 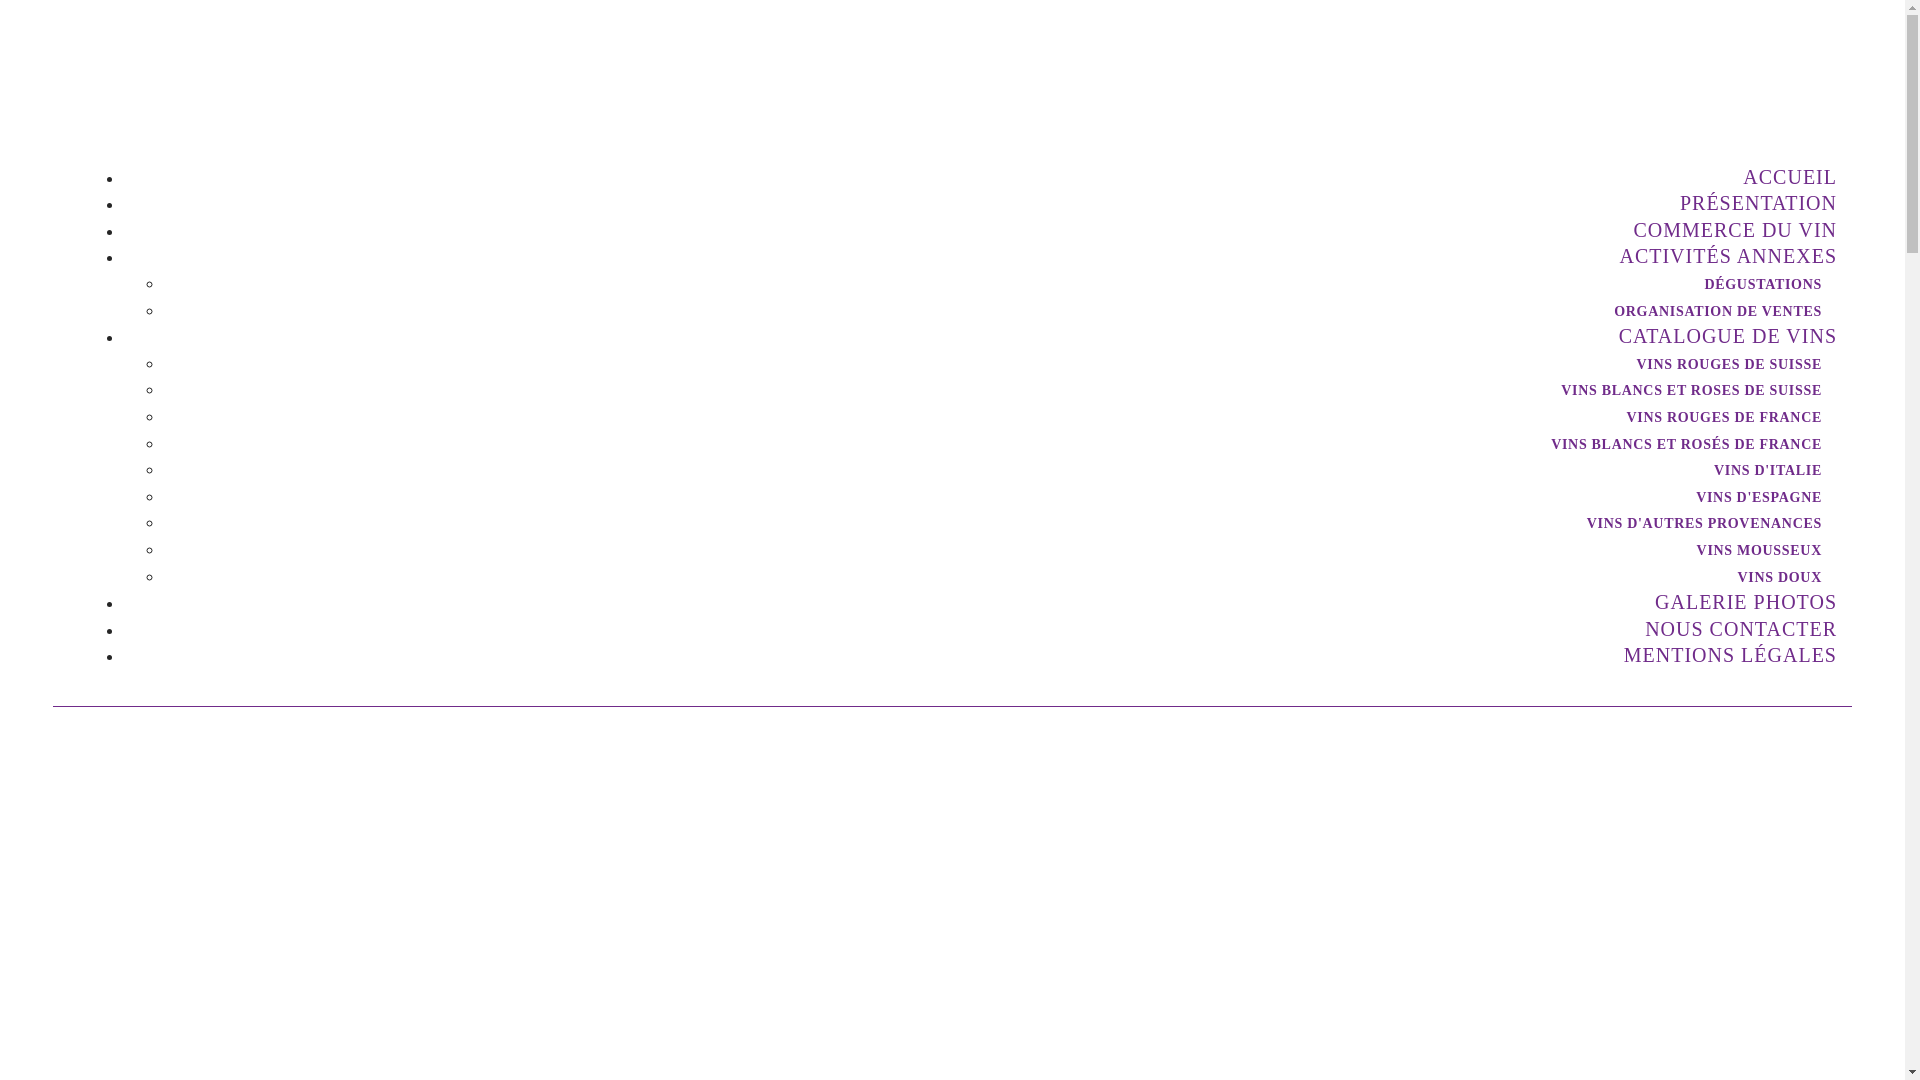 I want to click on VINS MOUSSEUX, so click(x=1754, y=550).